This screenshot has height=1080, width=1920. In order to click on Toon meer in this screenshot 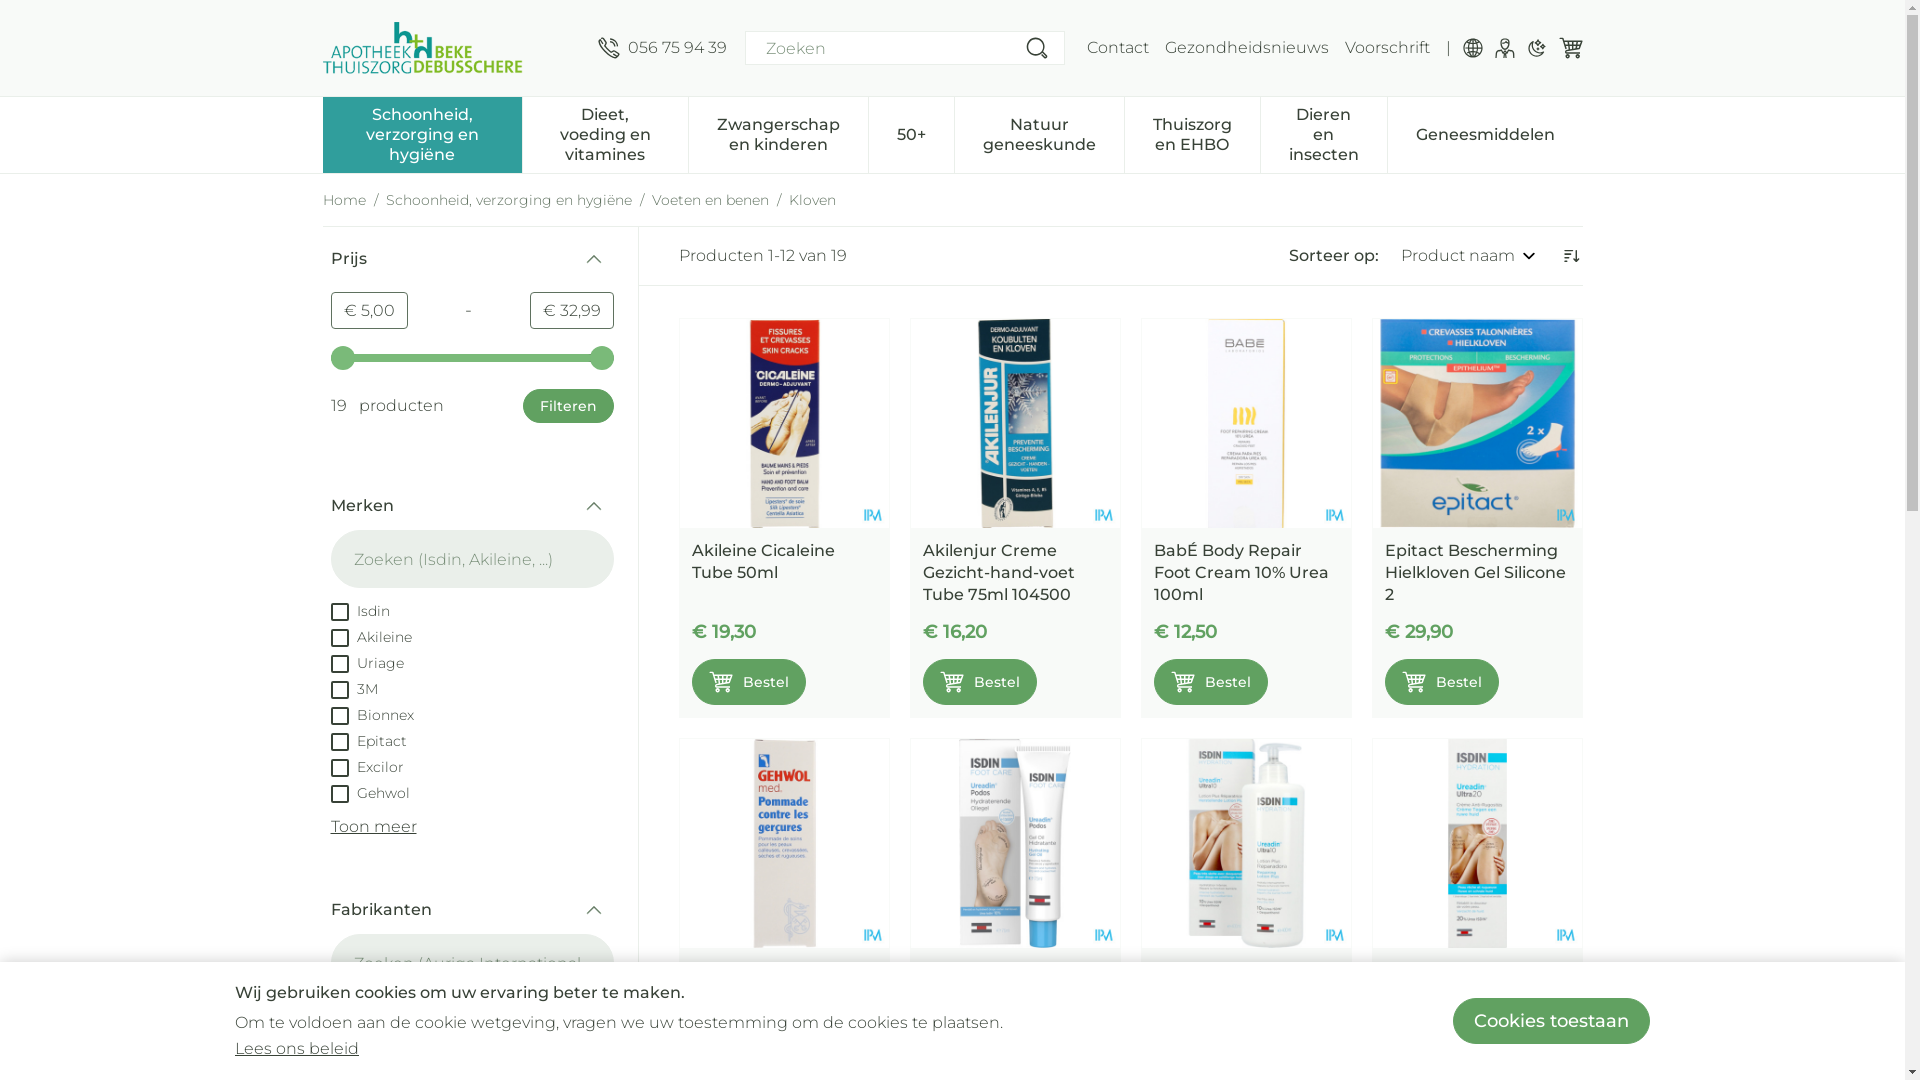, I will do `click(373, 826)`.